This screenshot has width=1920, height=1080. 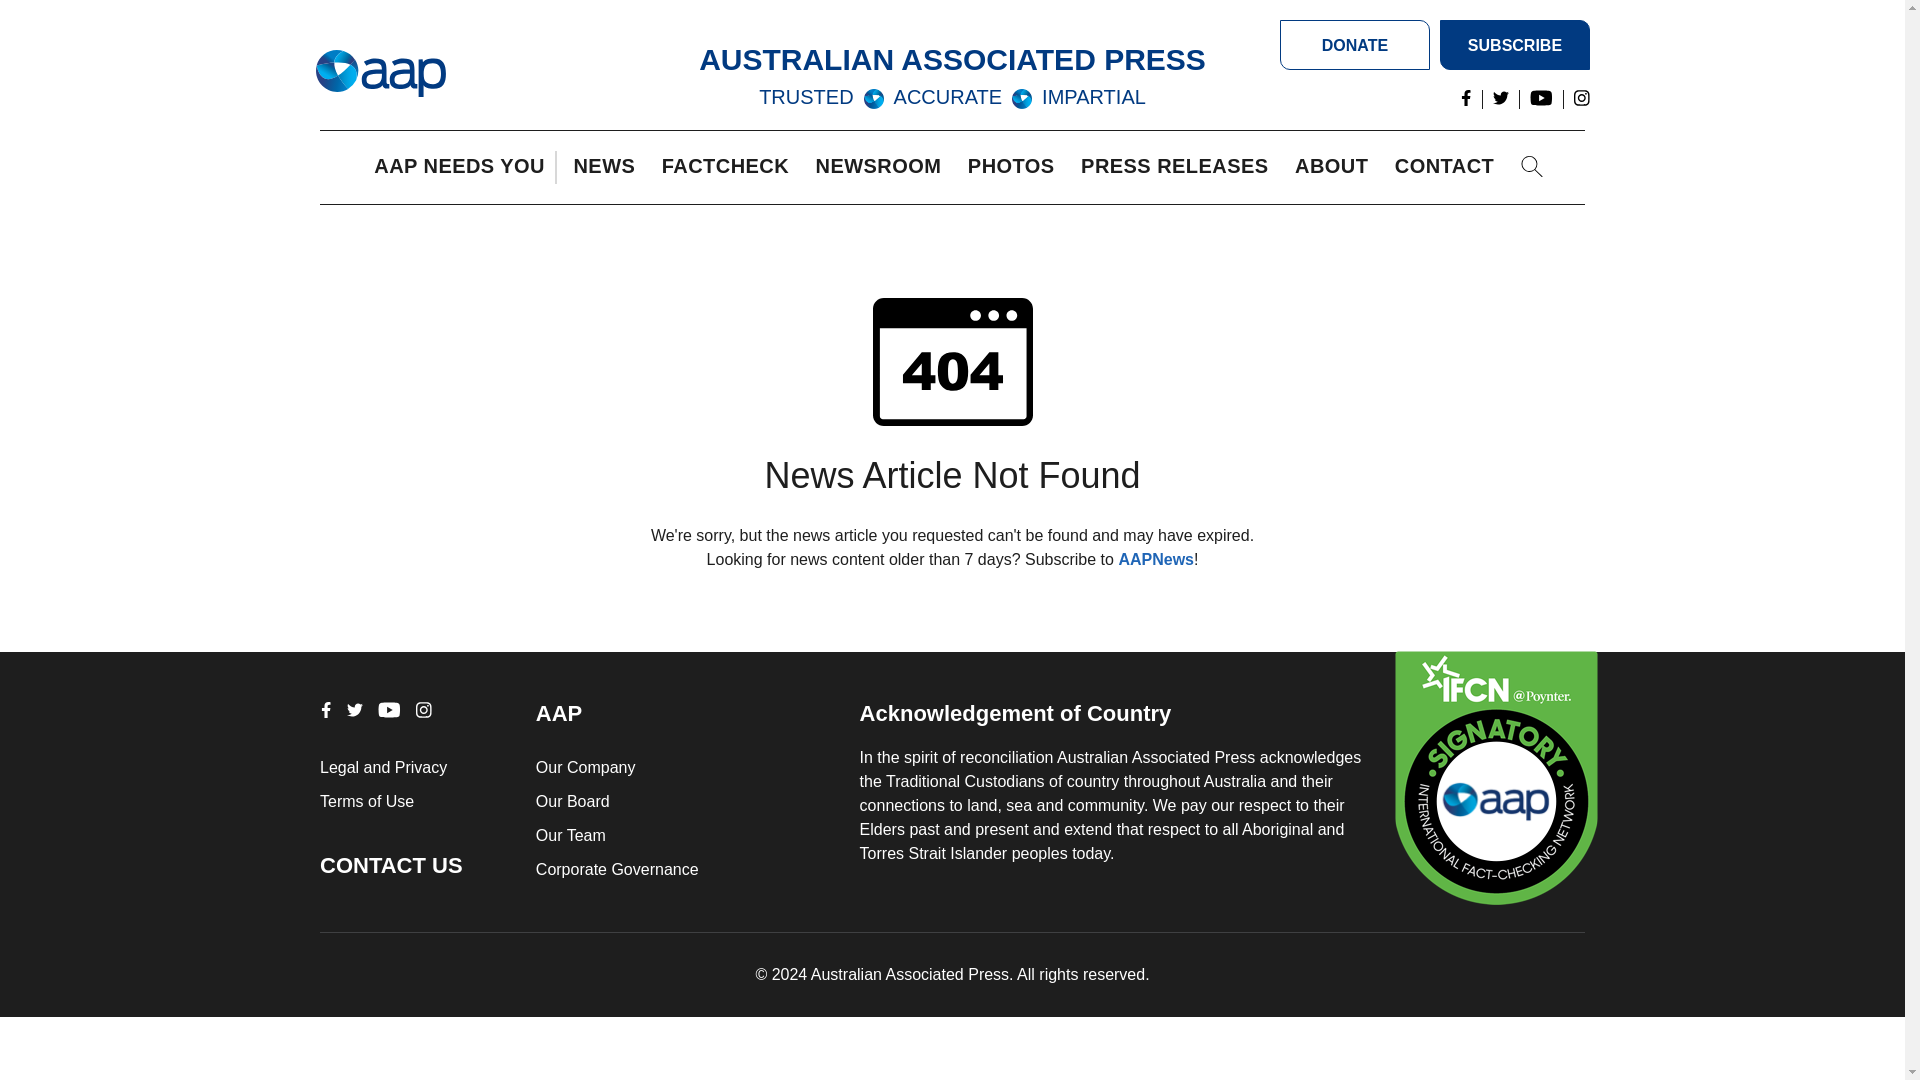 I want to click on FACTCHECK, so click(x=730, y=167).